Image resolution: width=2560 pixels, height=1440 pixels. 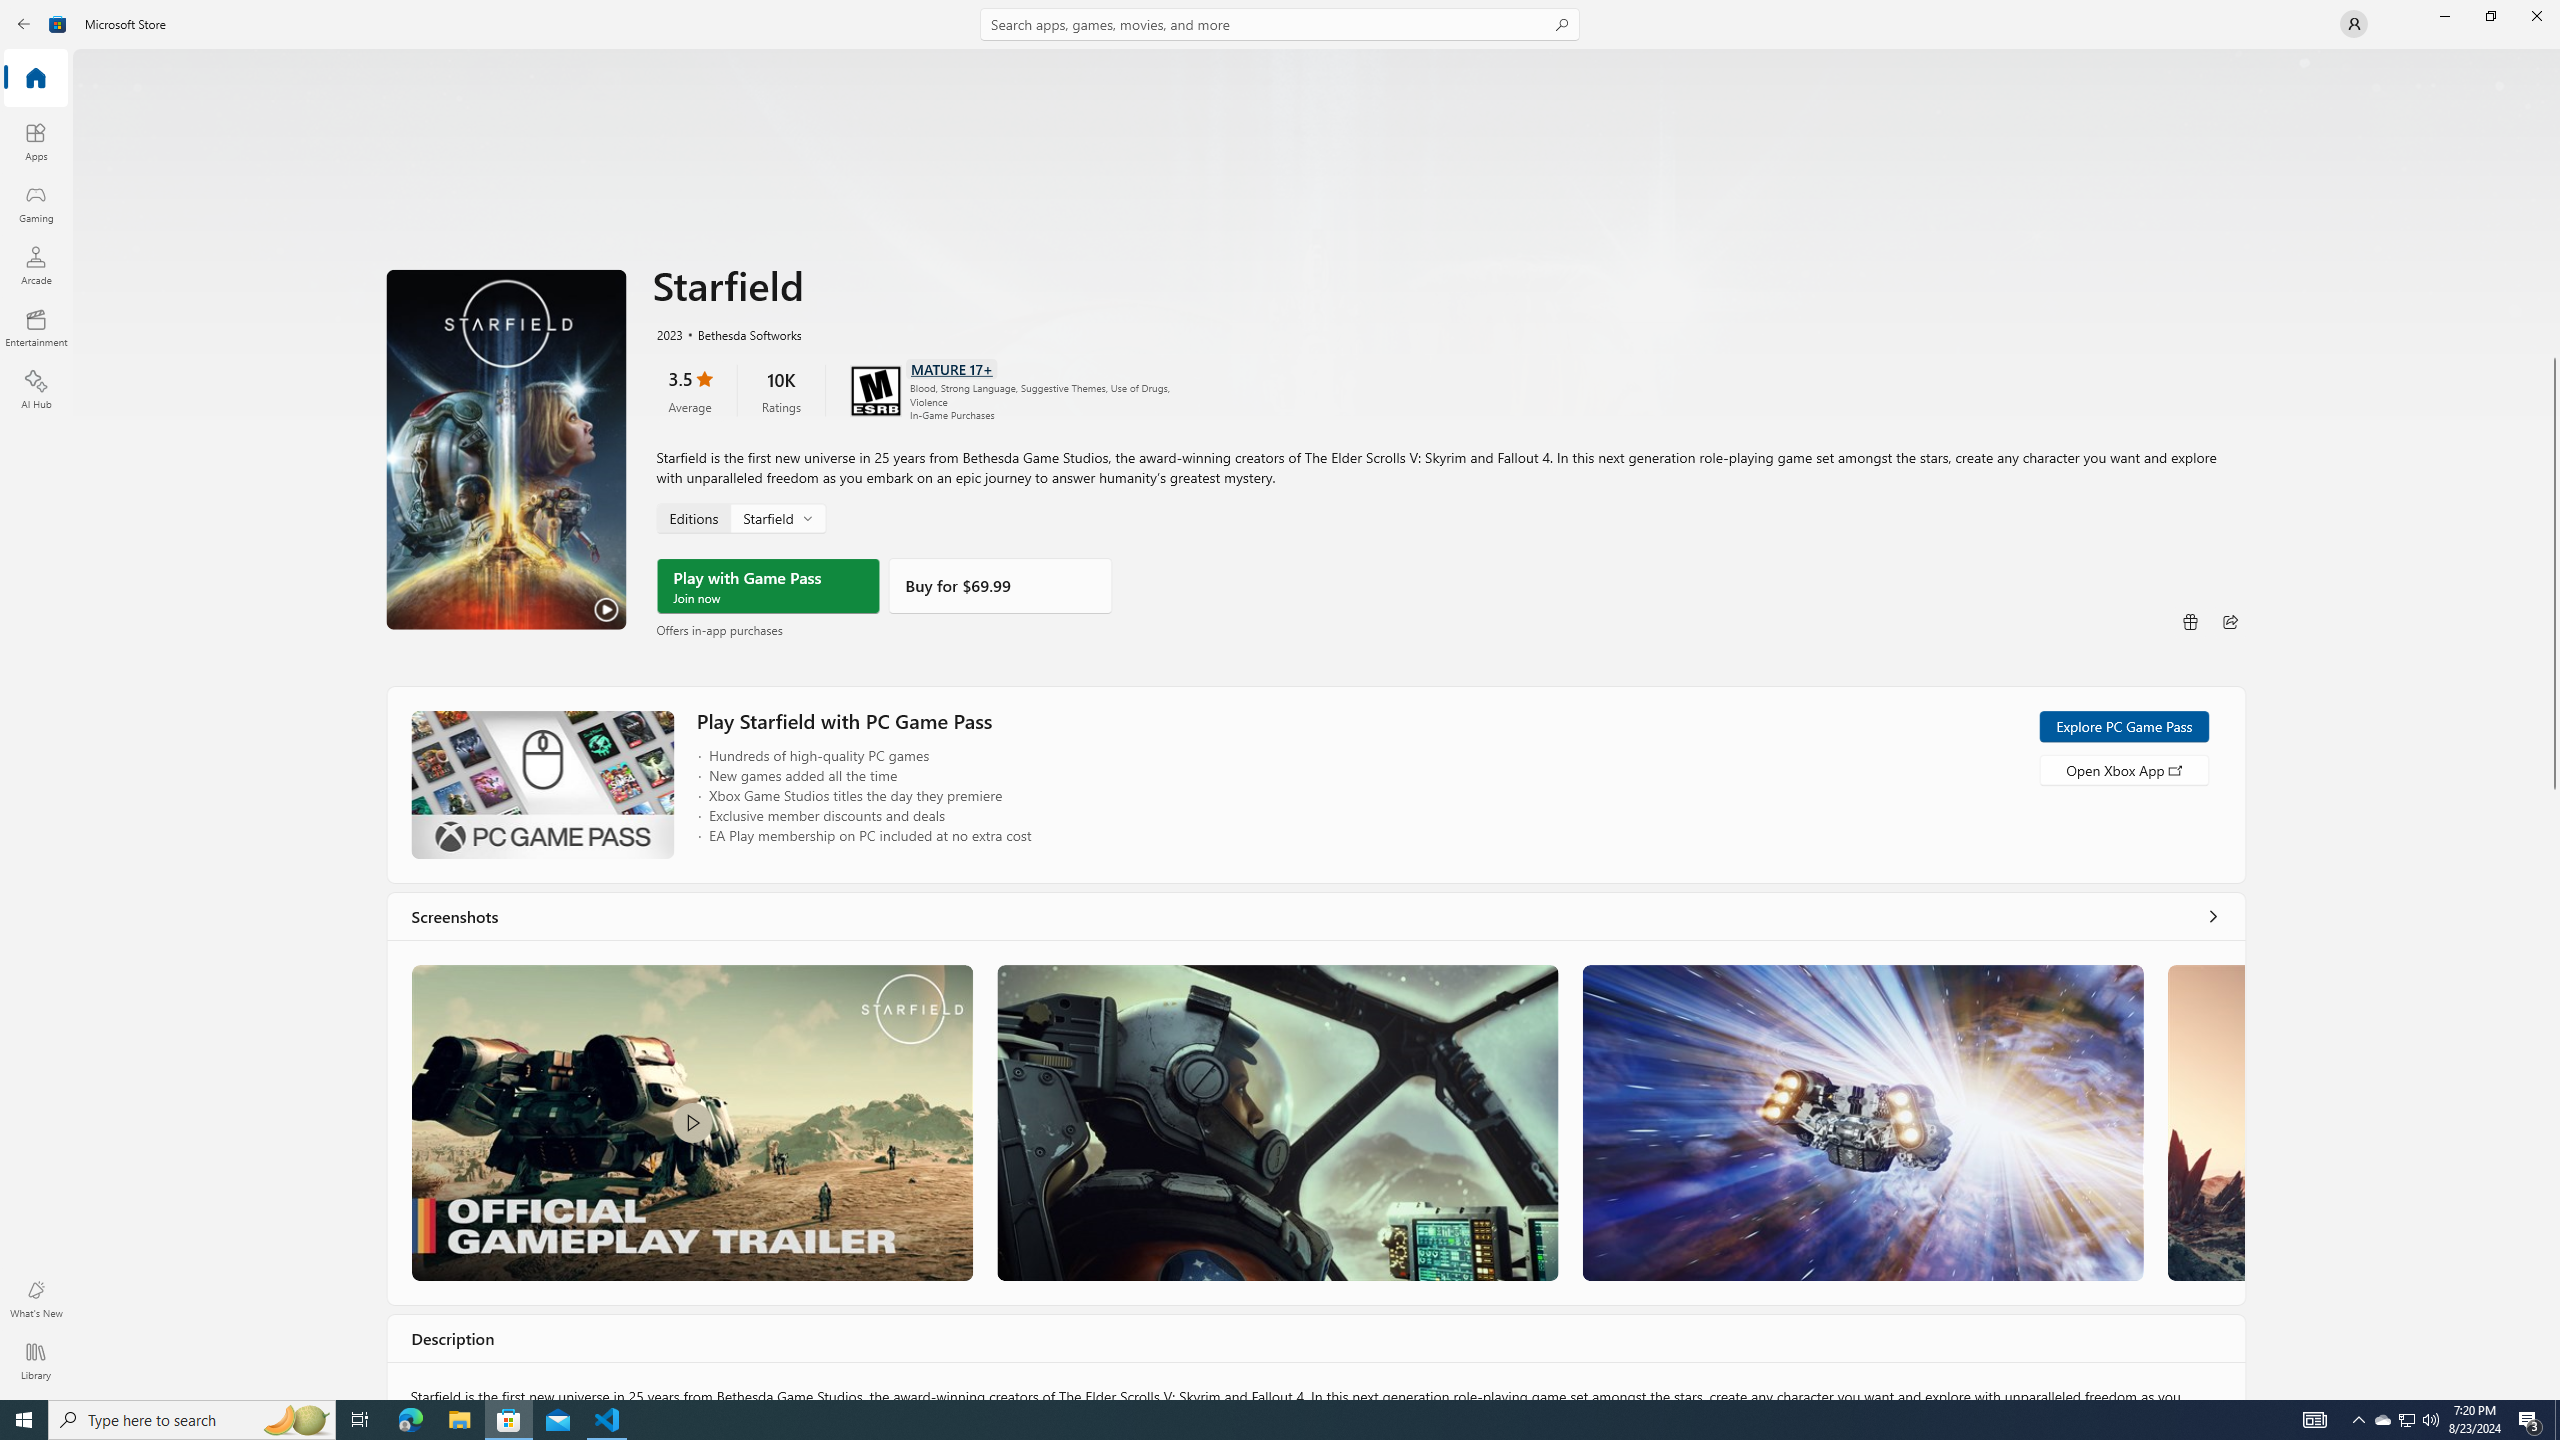 I want to click on Vertical Small Decrease, so click(x=2554, y=56).